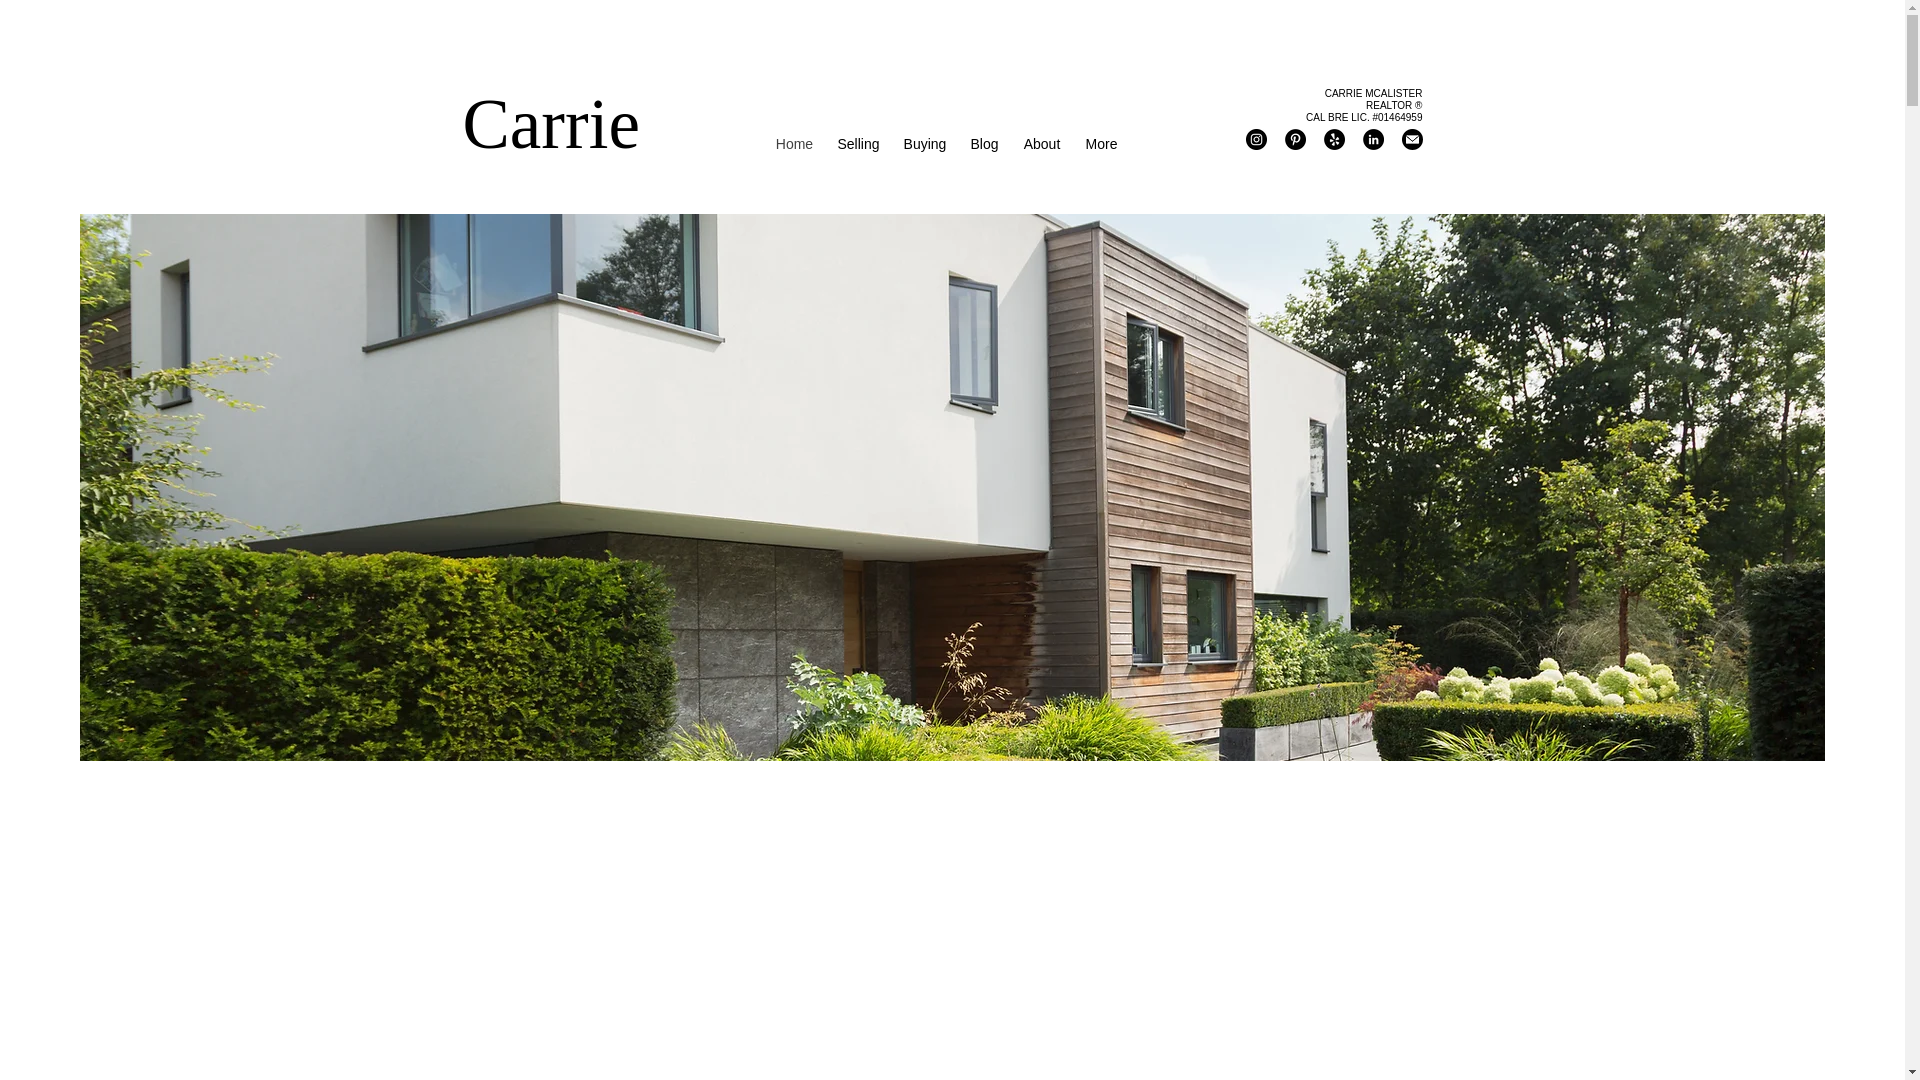 The height and width of the screenshot is (1080, 1920). I want to click on Buying, so click(925, 143).